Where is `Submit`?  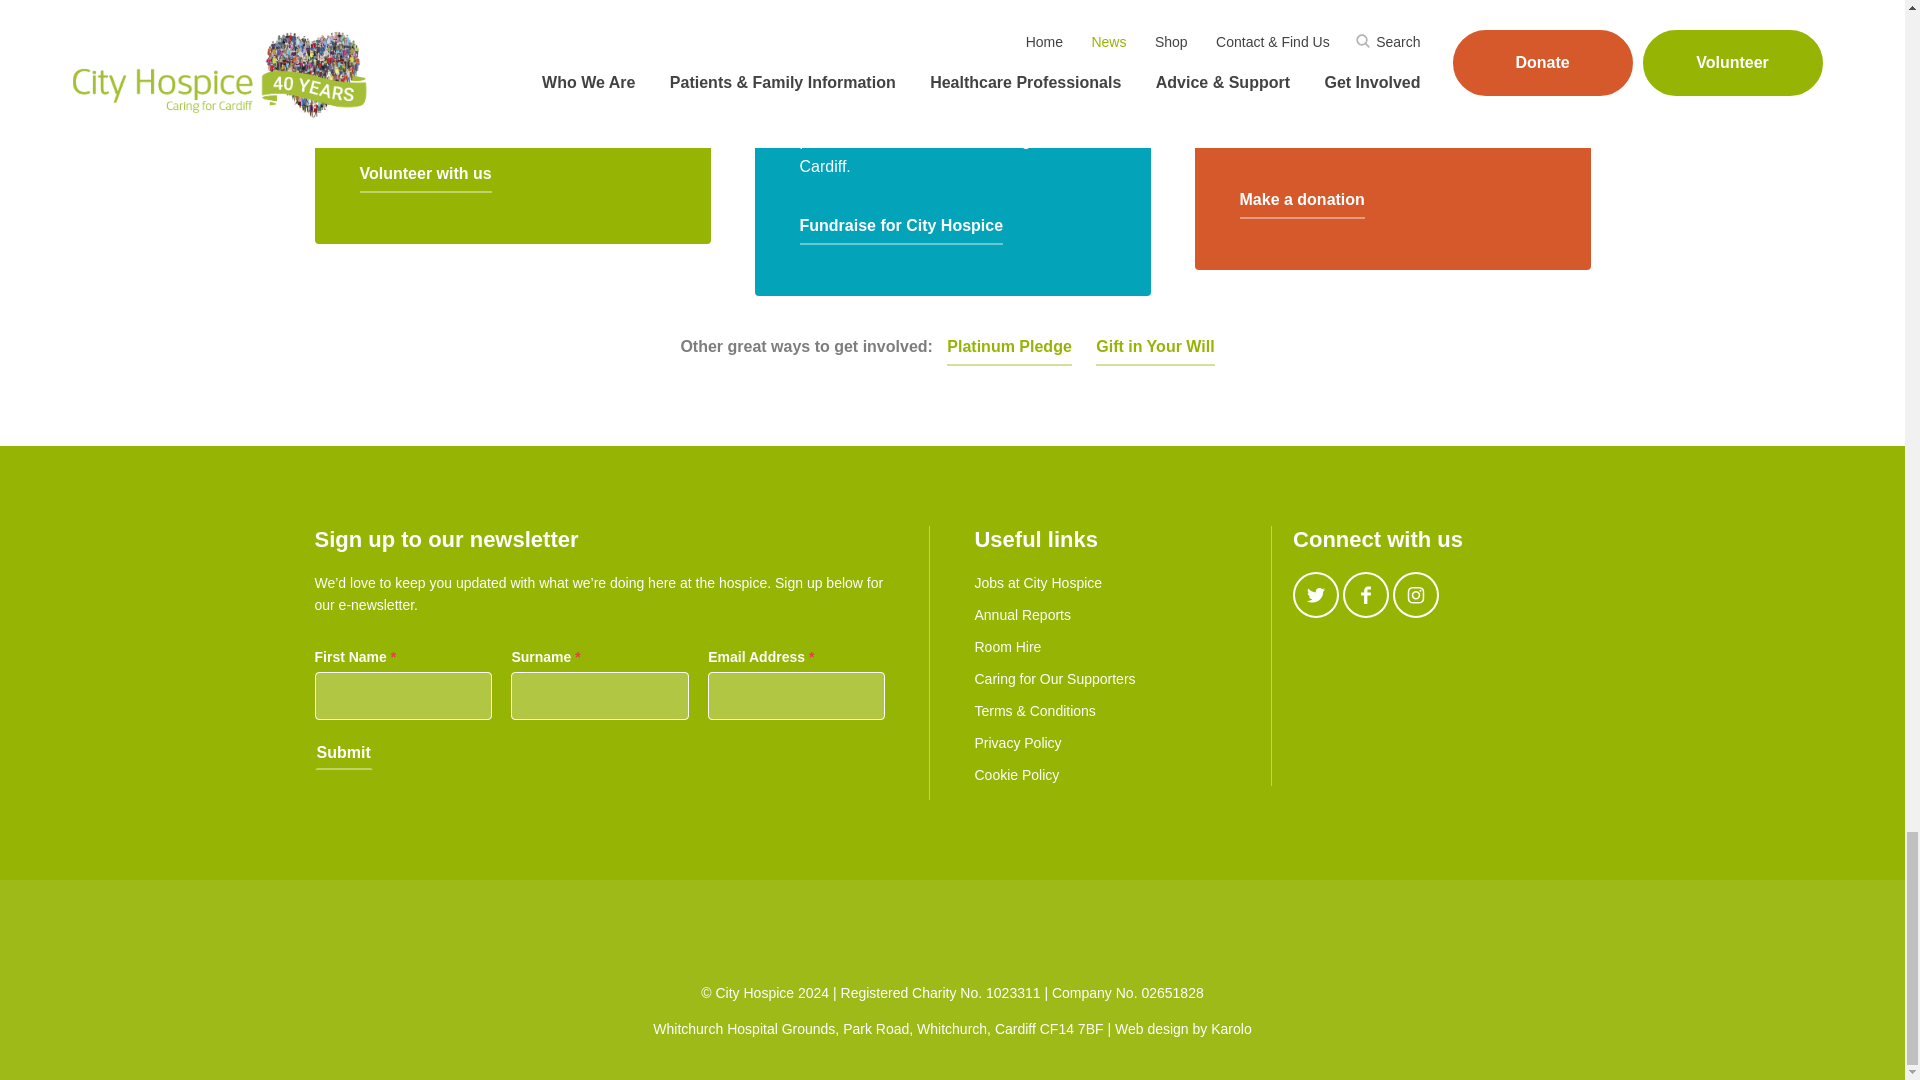
Submit is located at coordinates (343, 754).